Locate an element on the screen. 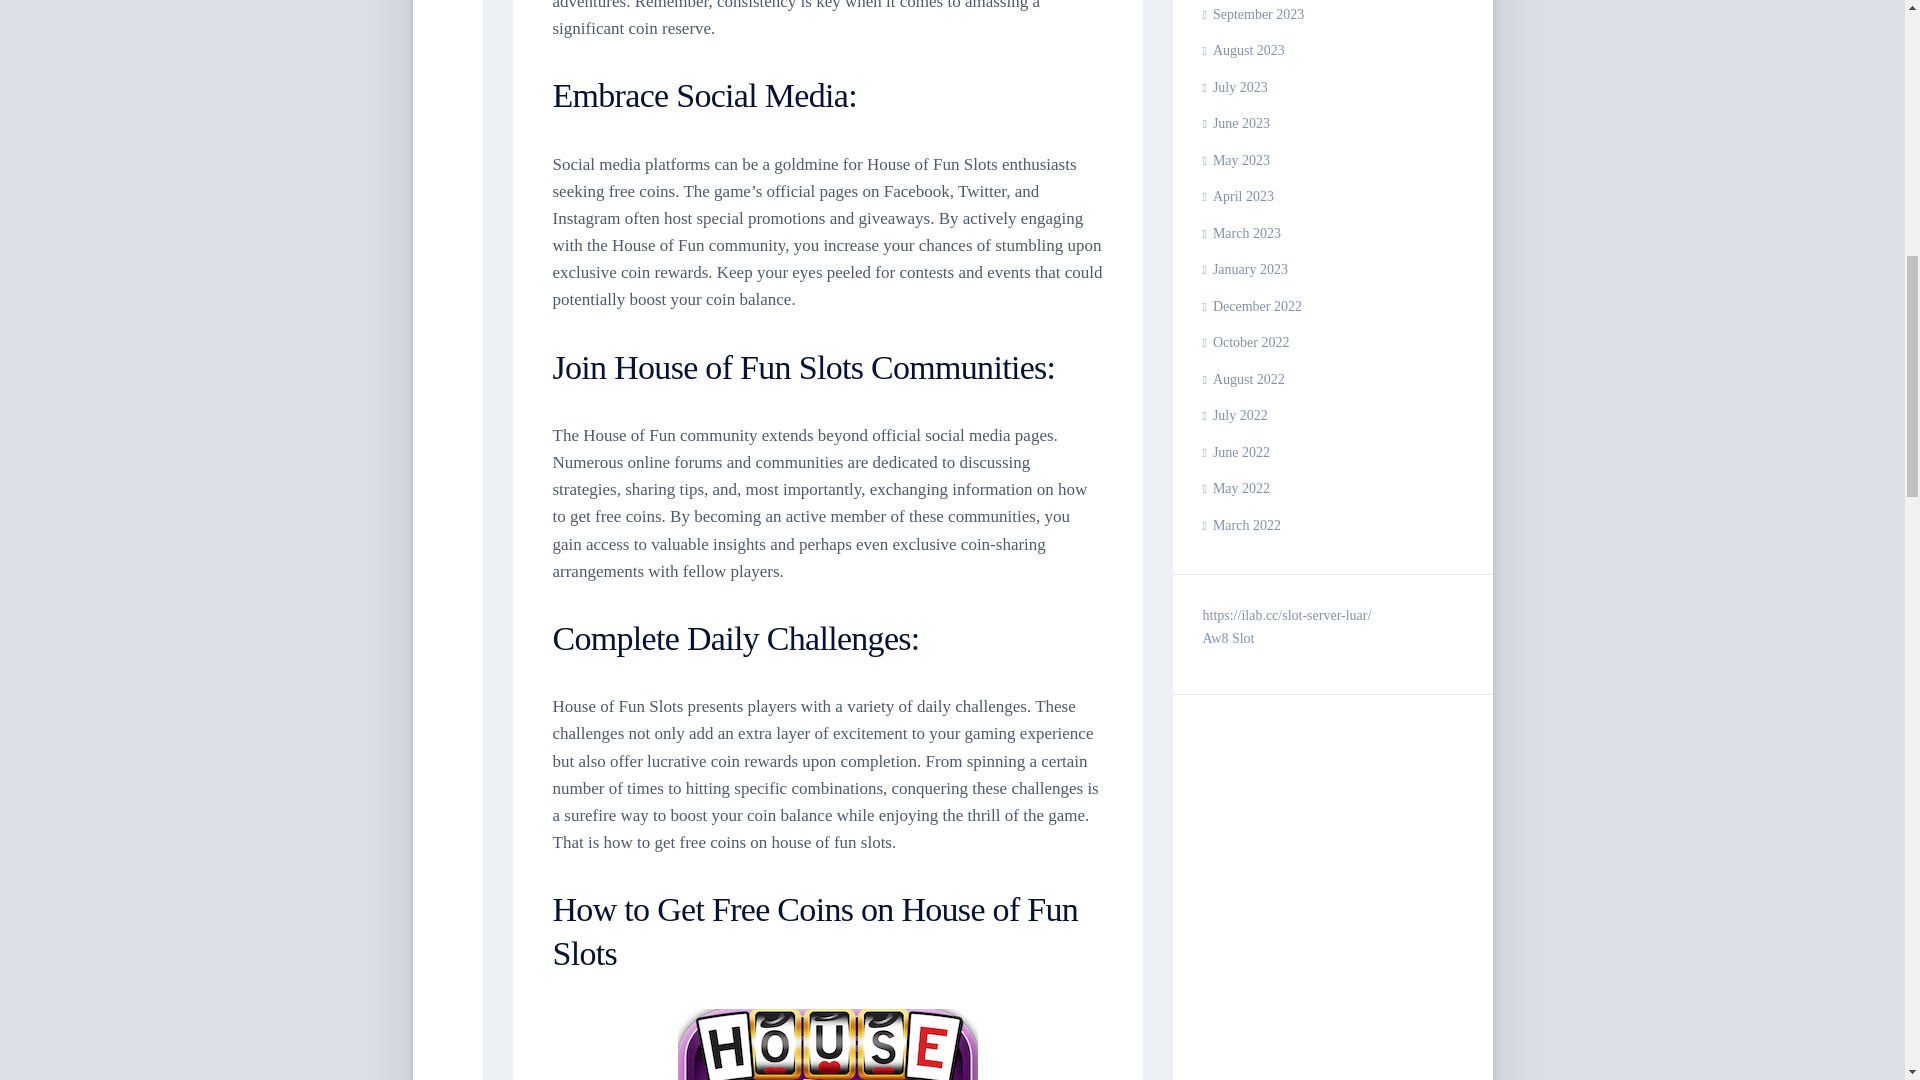 The image size is (1920, 1080). January 2023 is located at coordinates (1244, 269).